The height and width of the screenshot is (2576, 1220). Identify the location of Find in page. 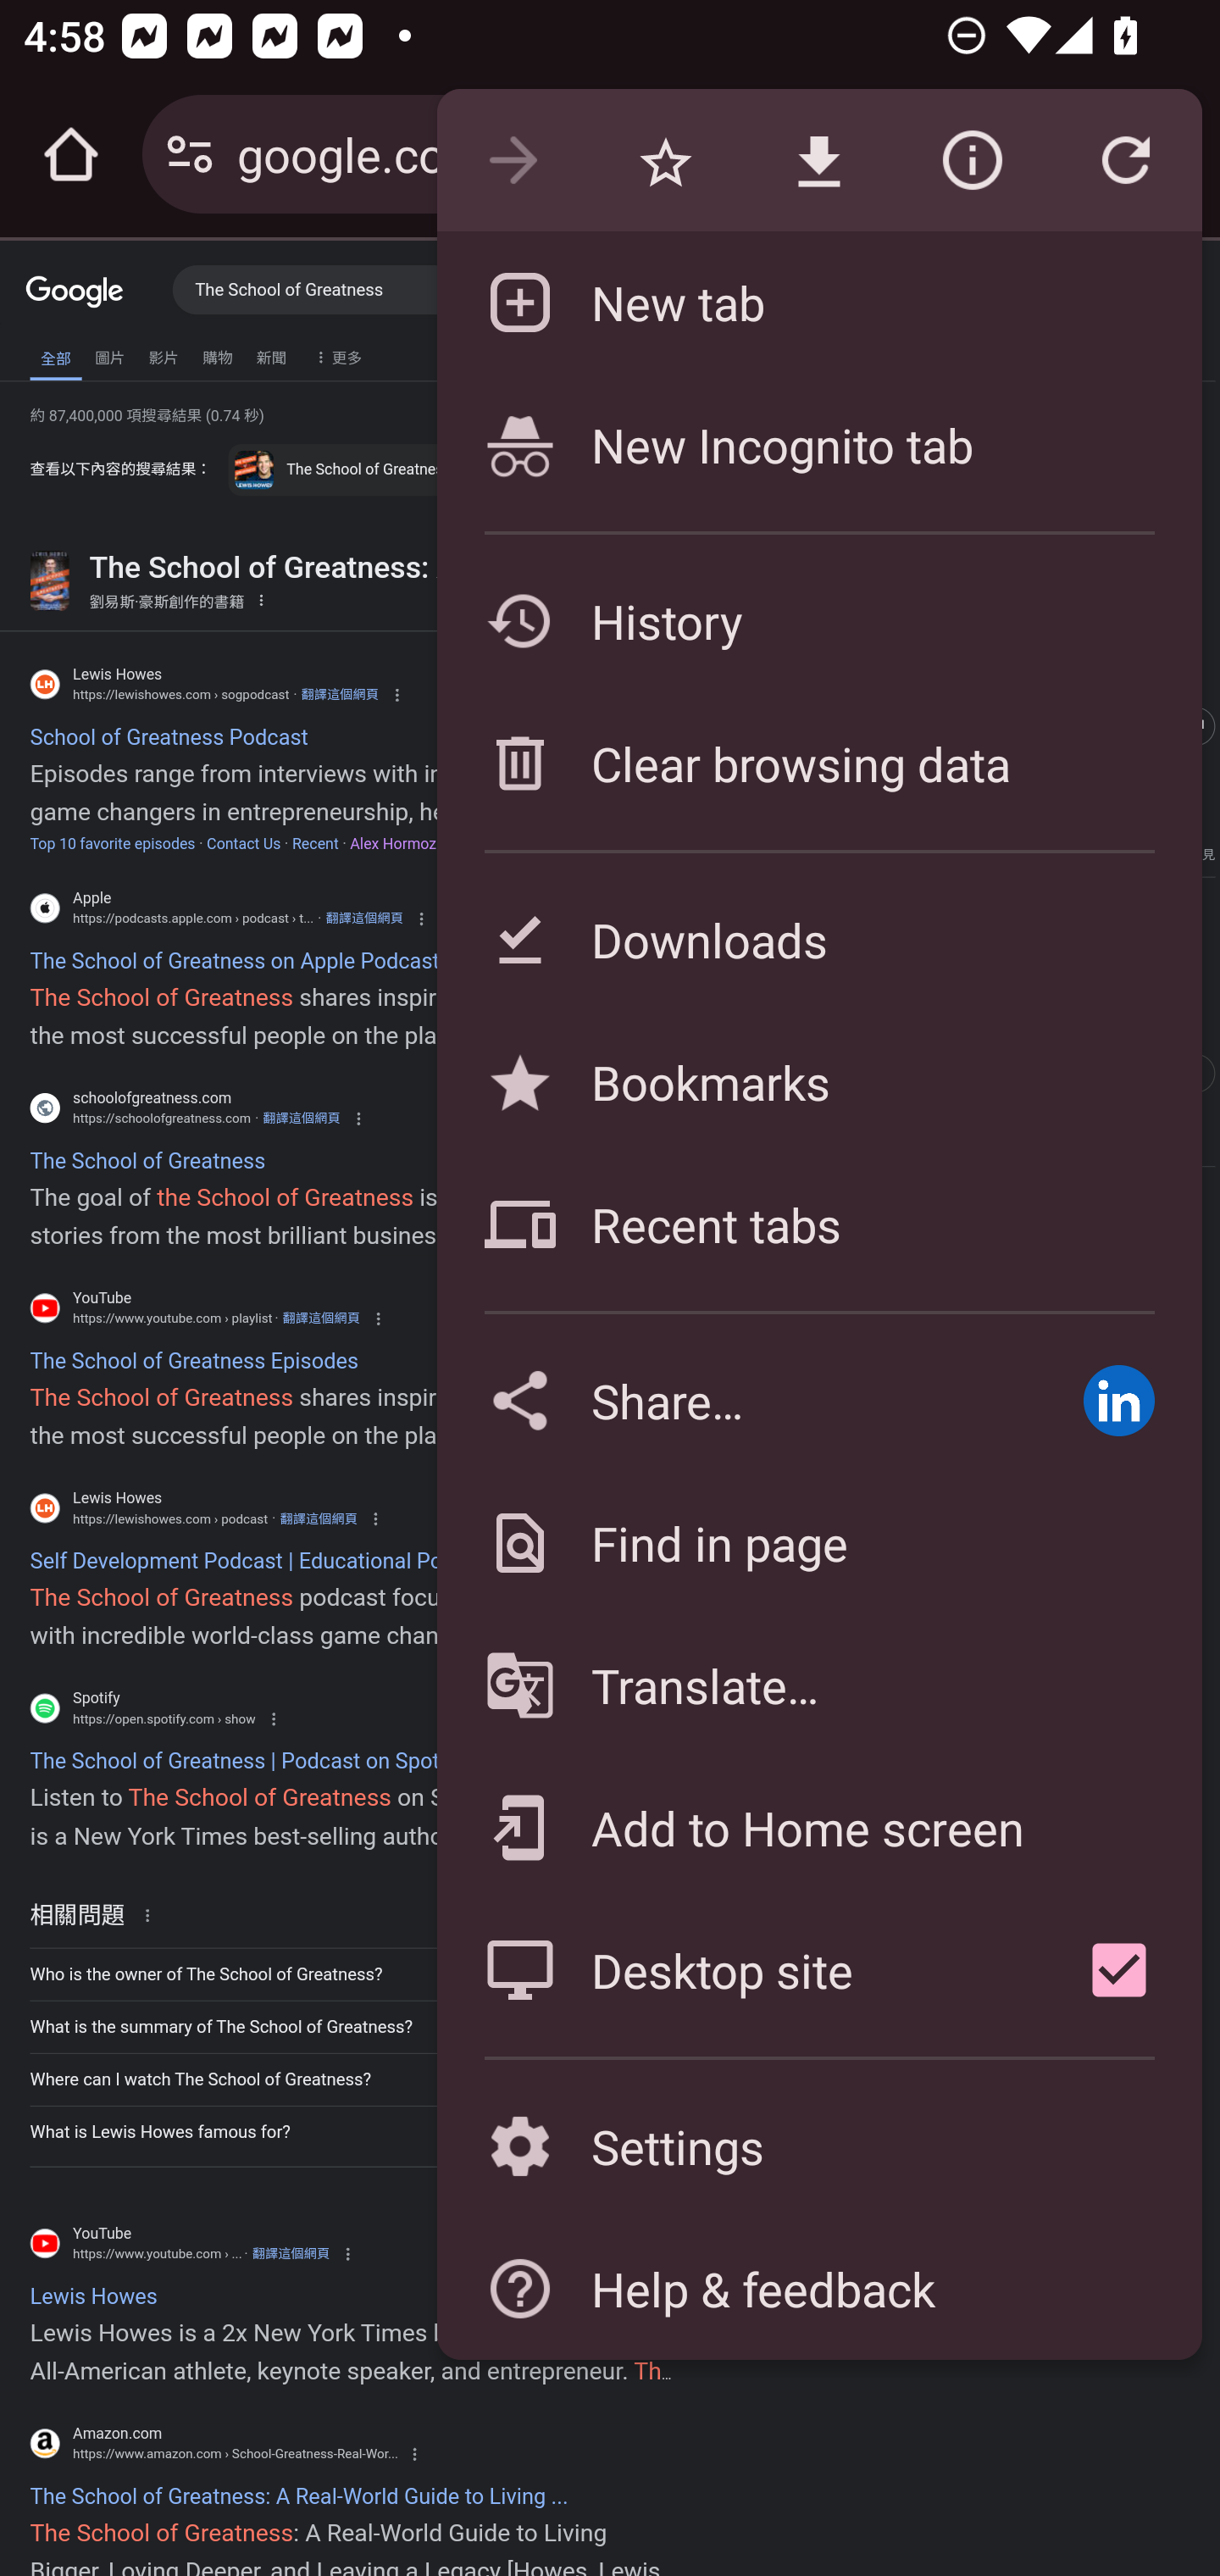
(818, 1542).